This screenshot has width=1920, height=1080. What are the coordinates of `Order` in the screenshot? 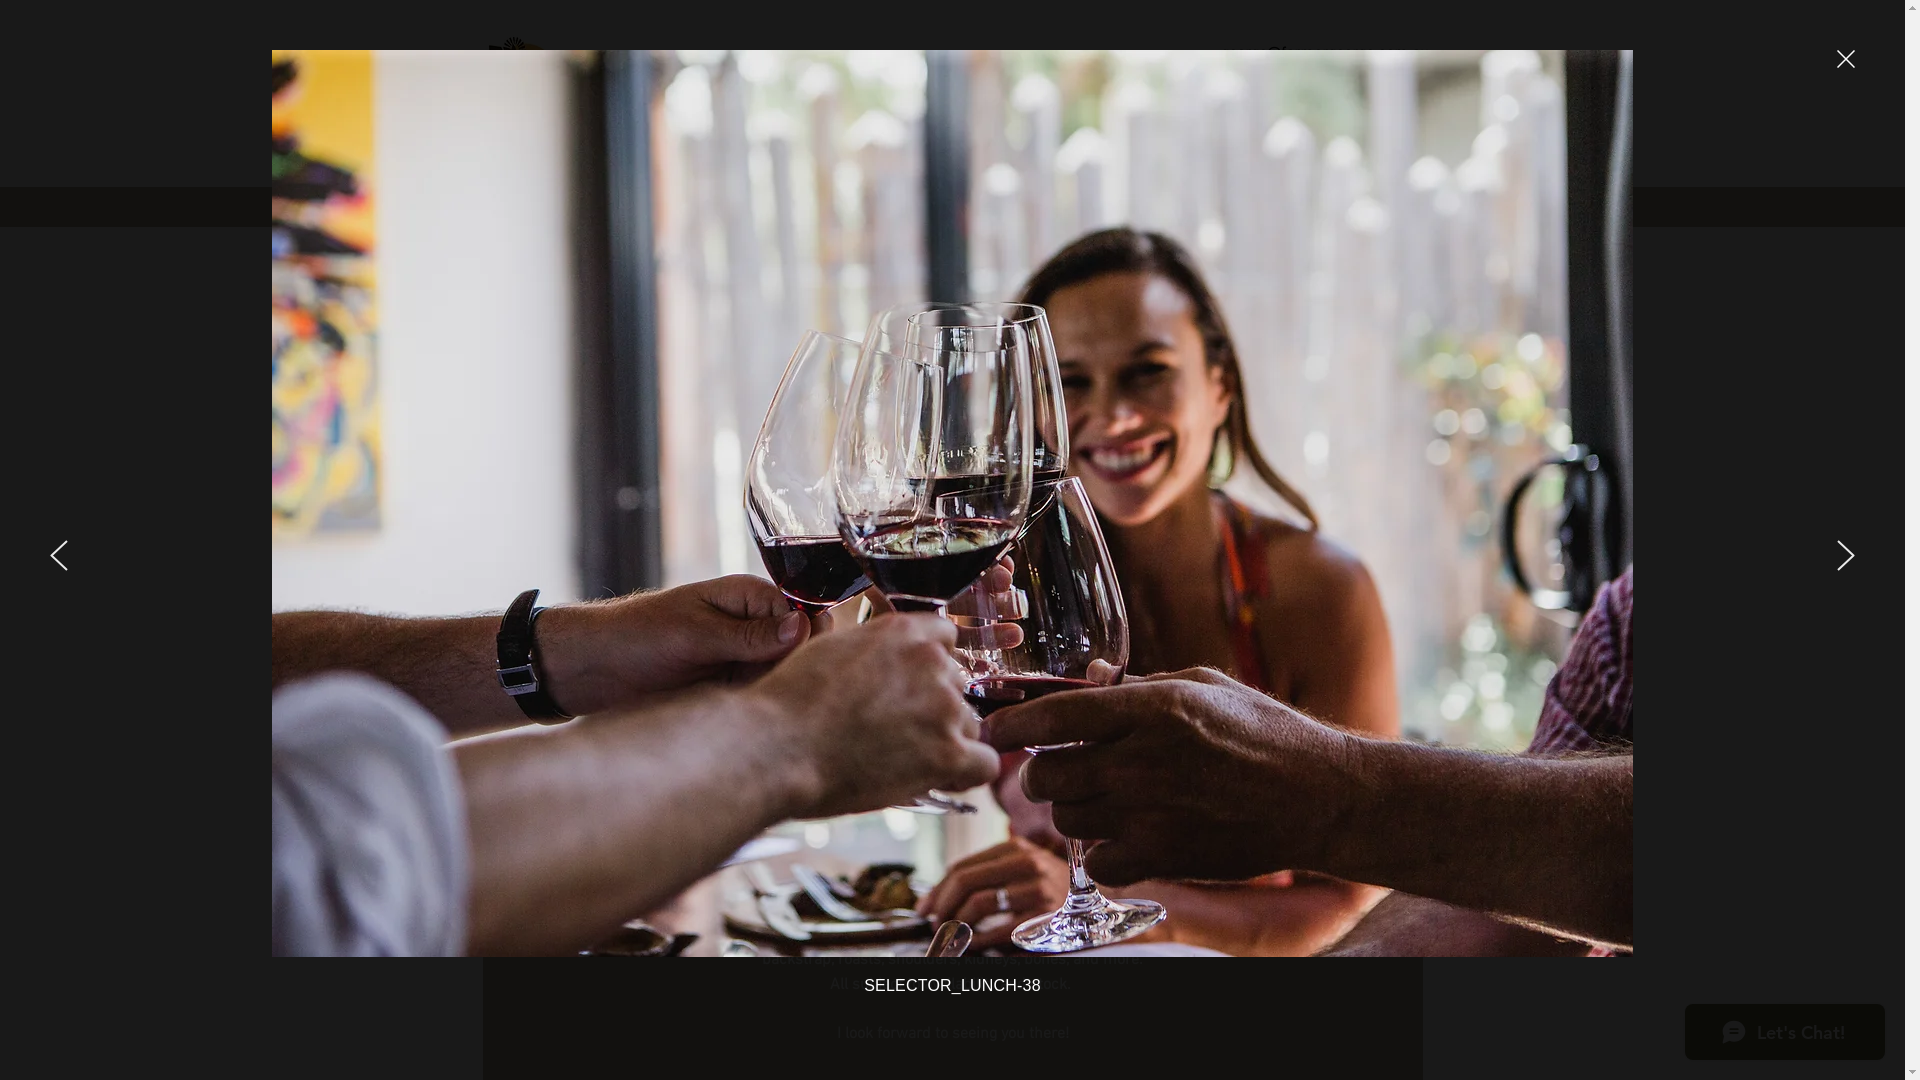 It's located at (760, 207).